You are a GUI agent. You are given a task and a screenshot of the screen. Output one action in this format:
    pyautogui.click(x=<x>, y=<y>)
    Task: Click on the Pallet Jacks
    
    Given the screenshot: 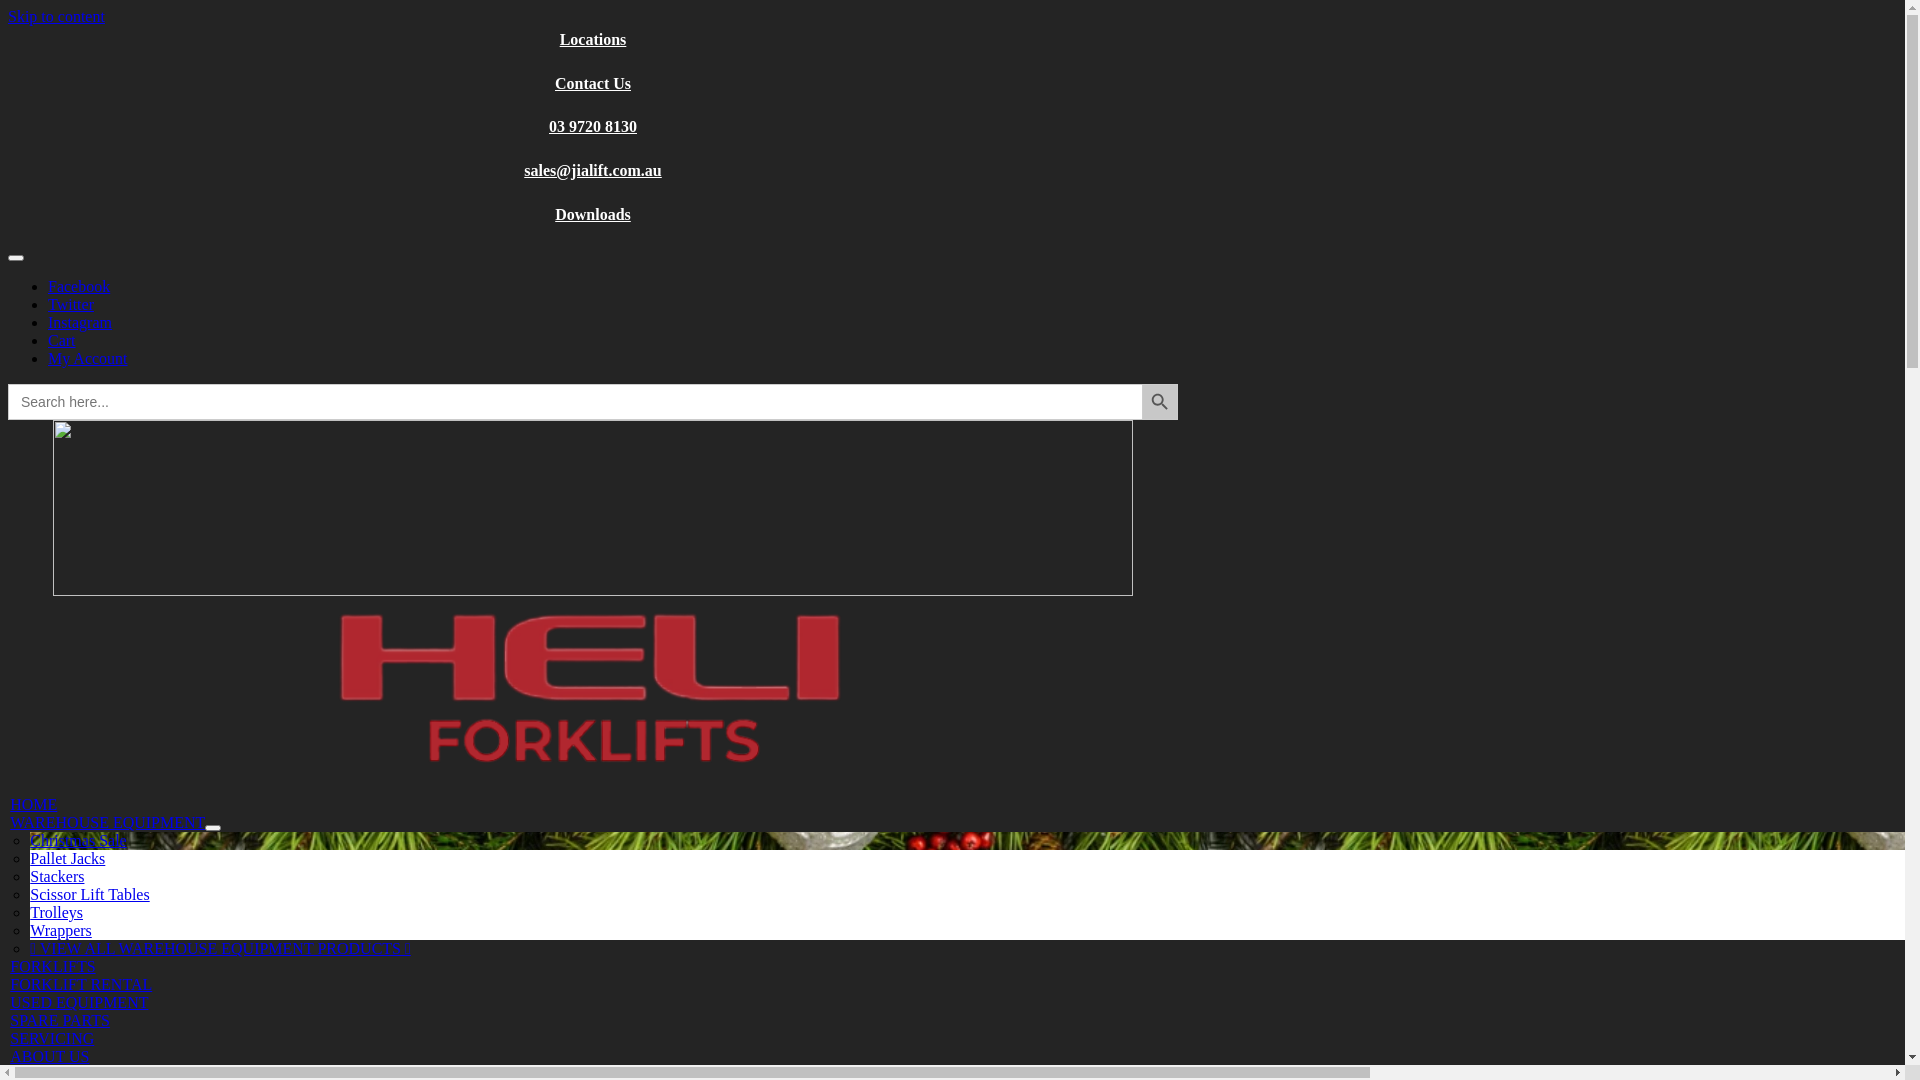 What is the action you would take?
    pyautogui.click(x=68, y=858)
    